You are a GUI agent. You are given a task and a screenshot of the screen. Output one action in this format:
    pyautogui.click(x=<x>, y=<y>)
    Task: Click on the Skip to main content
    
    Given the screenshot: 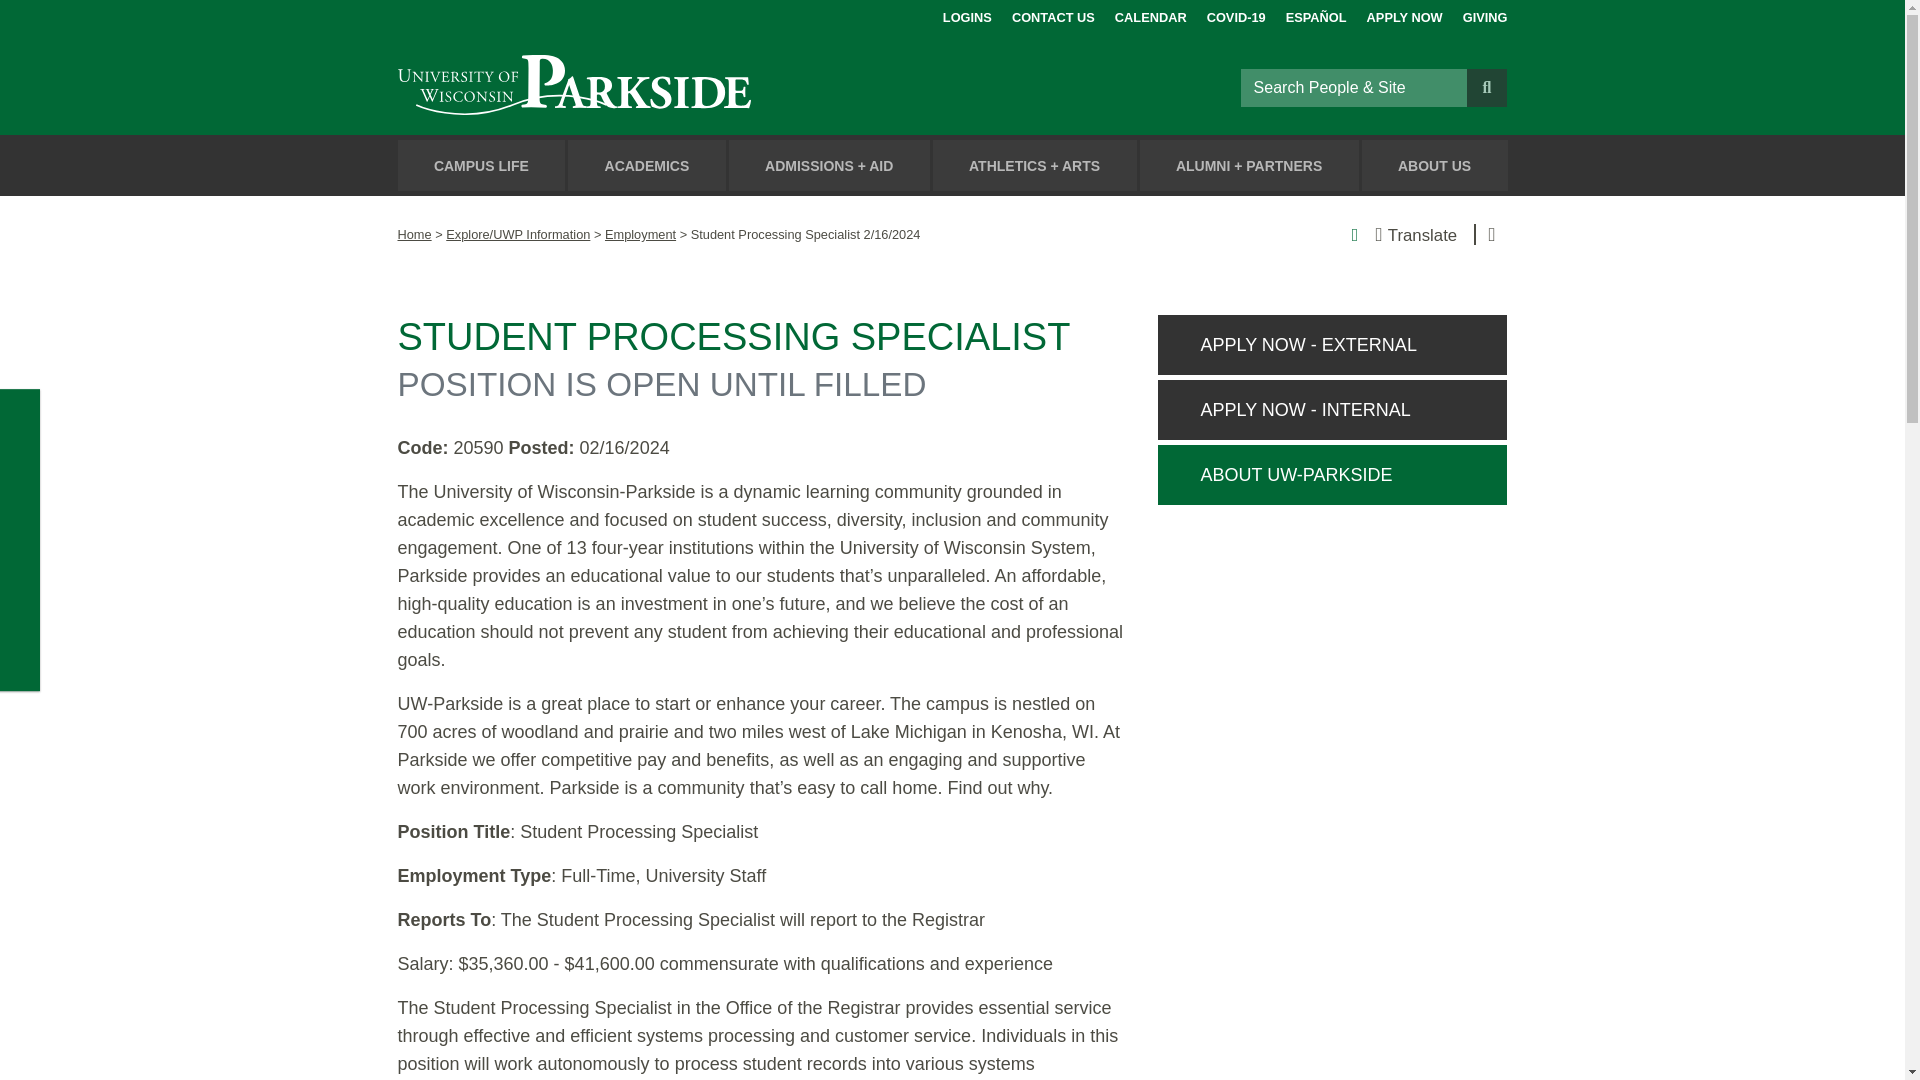 What is the action you would take?
    pyautogui.click(x=24, y=18)
    